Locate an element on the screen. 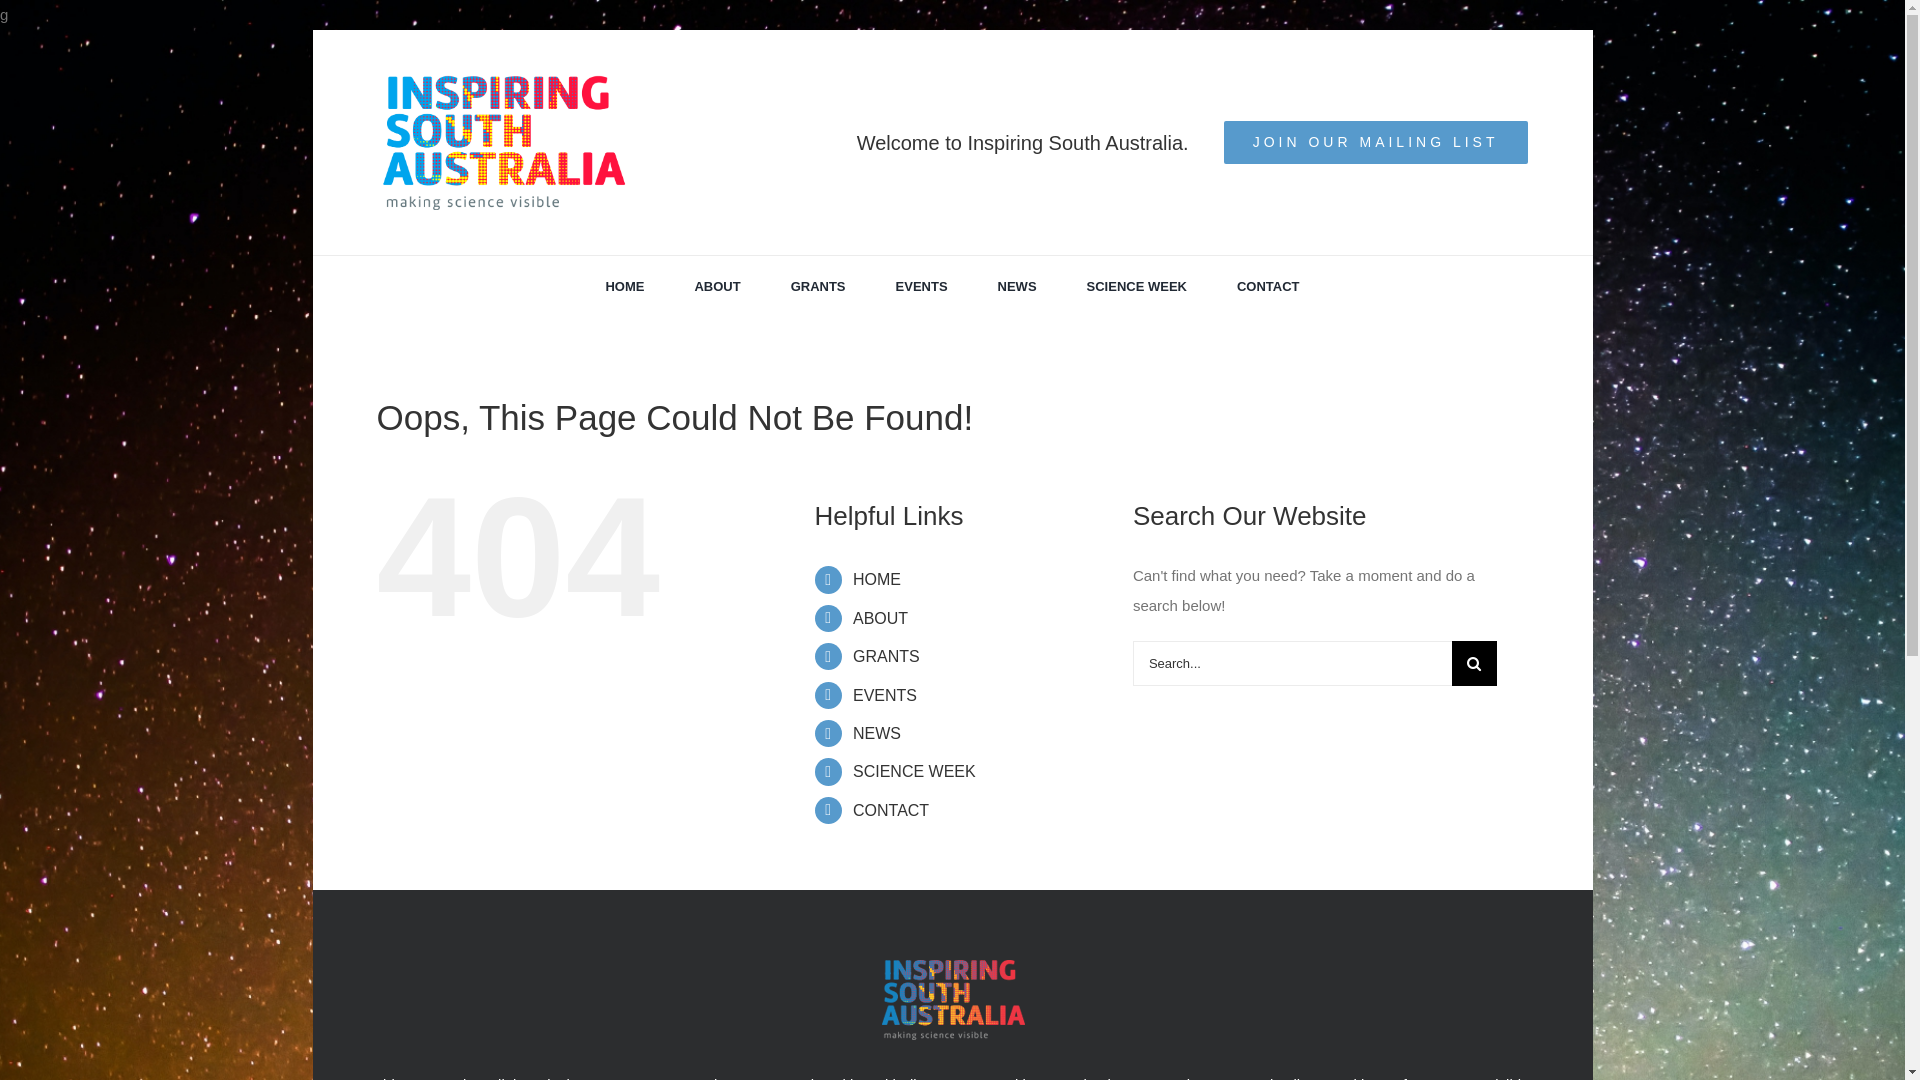 The width and height of the screenshot is (1920, 1080). isa-whitelabel is located at coordinates (952, 1000).